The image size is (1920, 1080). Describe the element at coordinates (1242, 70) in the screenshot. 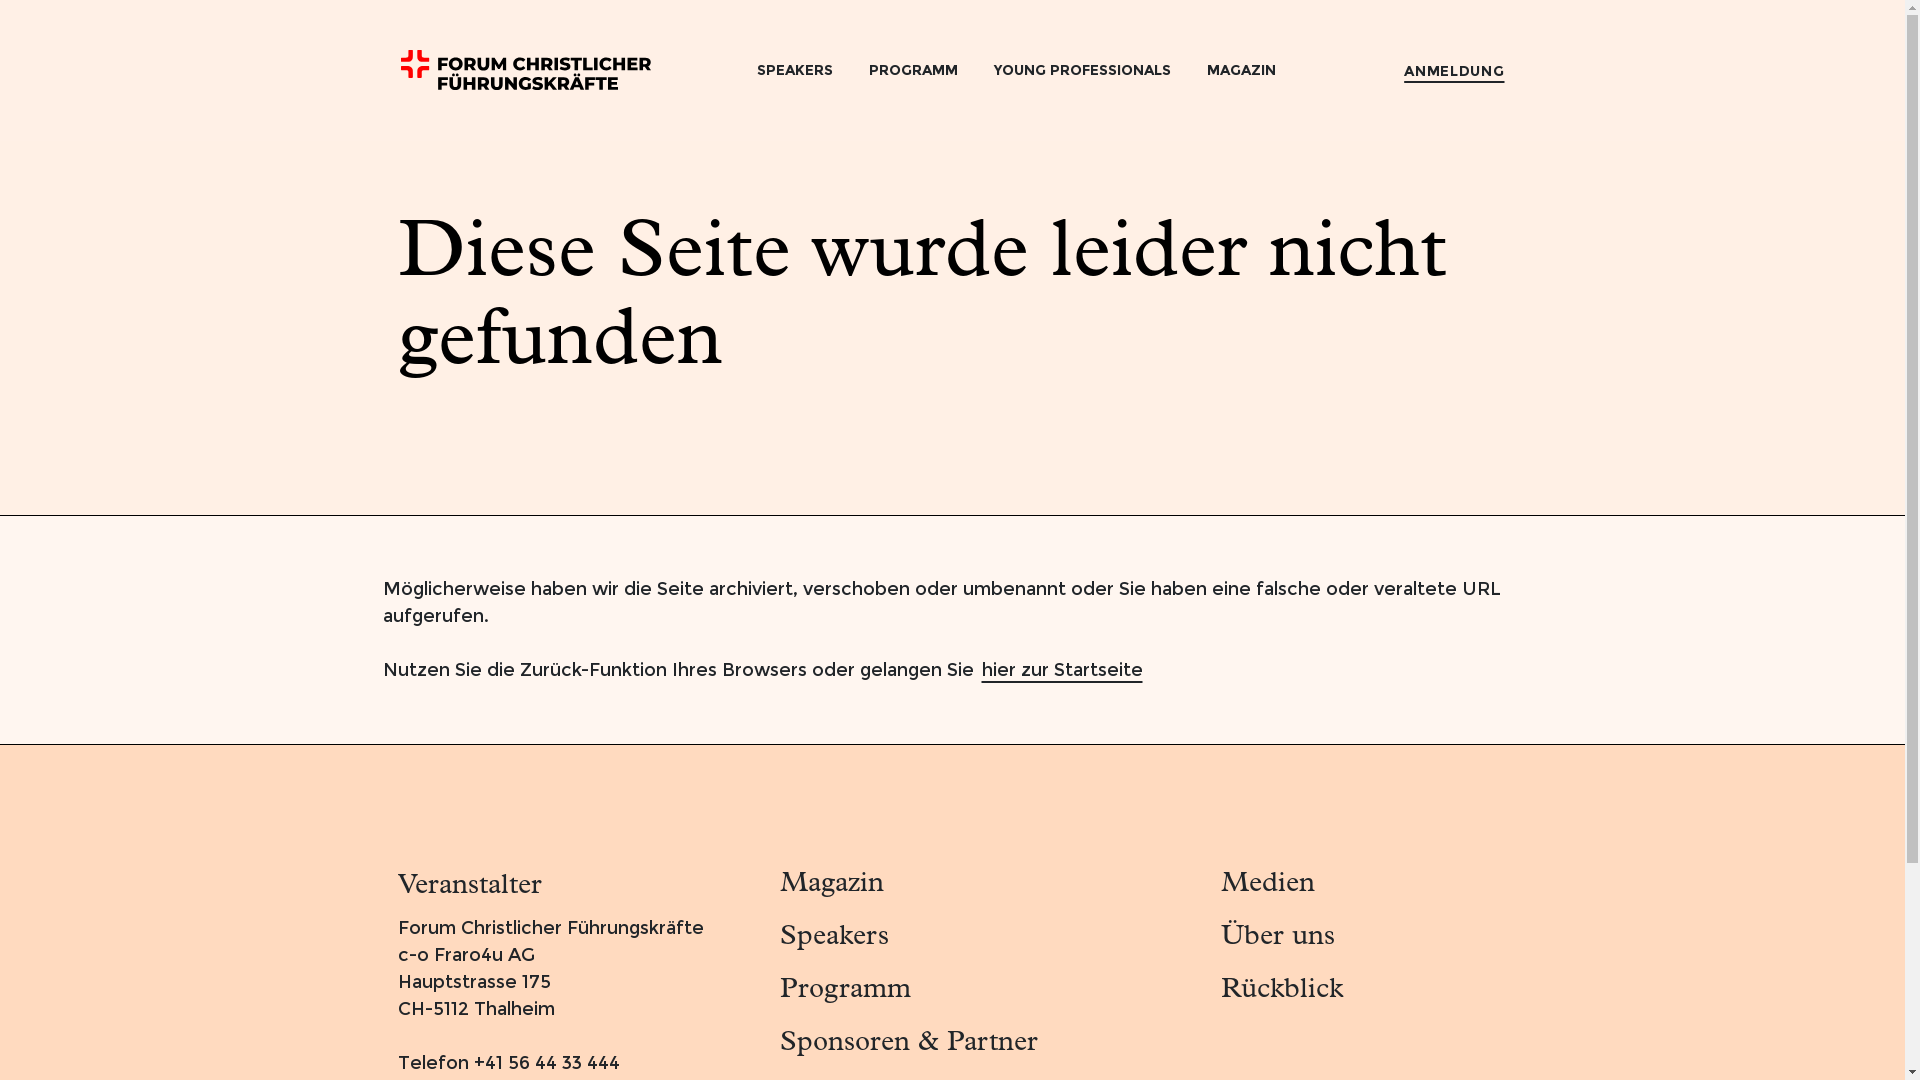

I see `MAGAZIN` at that location.